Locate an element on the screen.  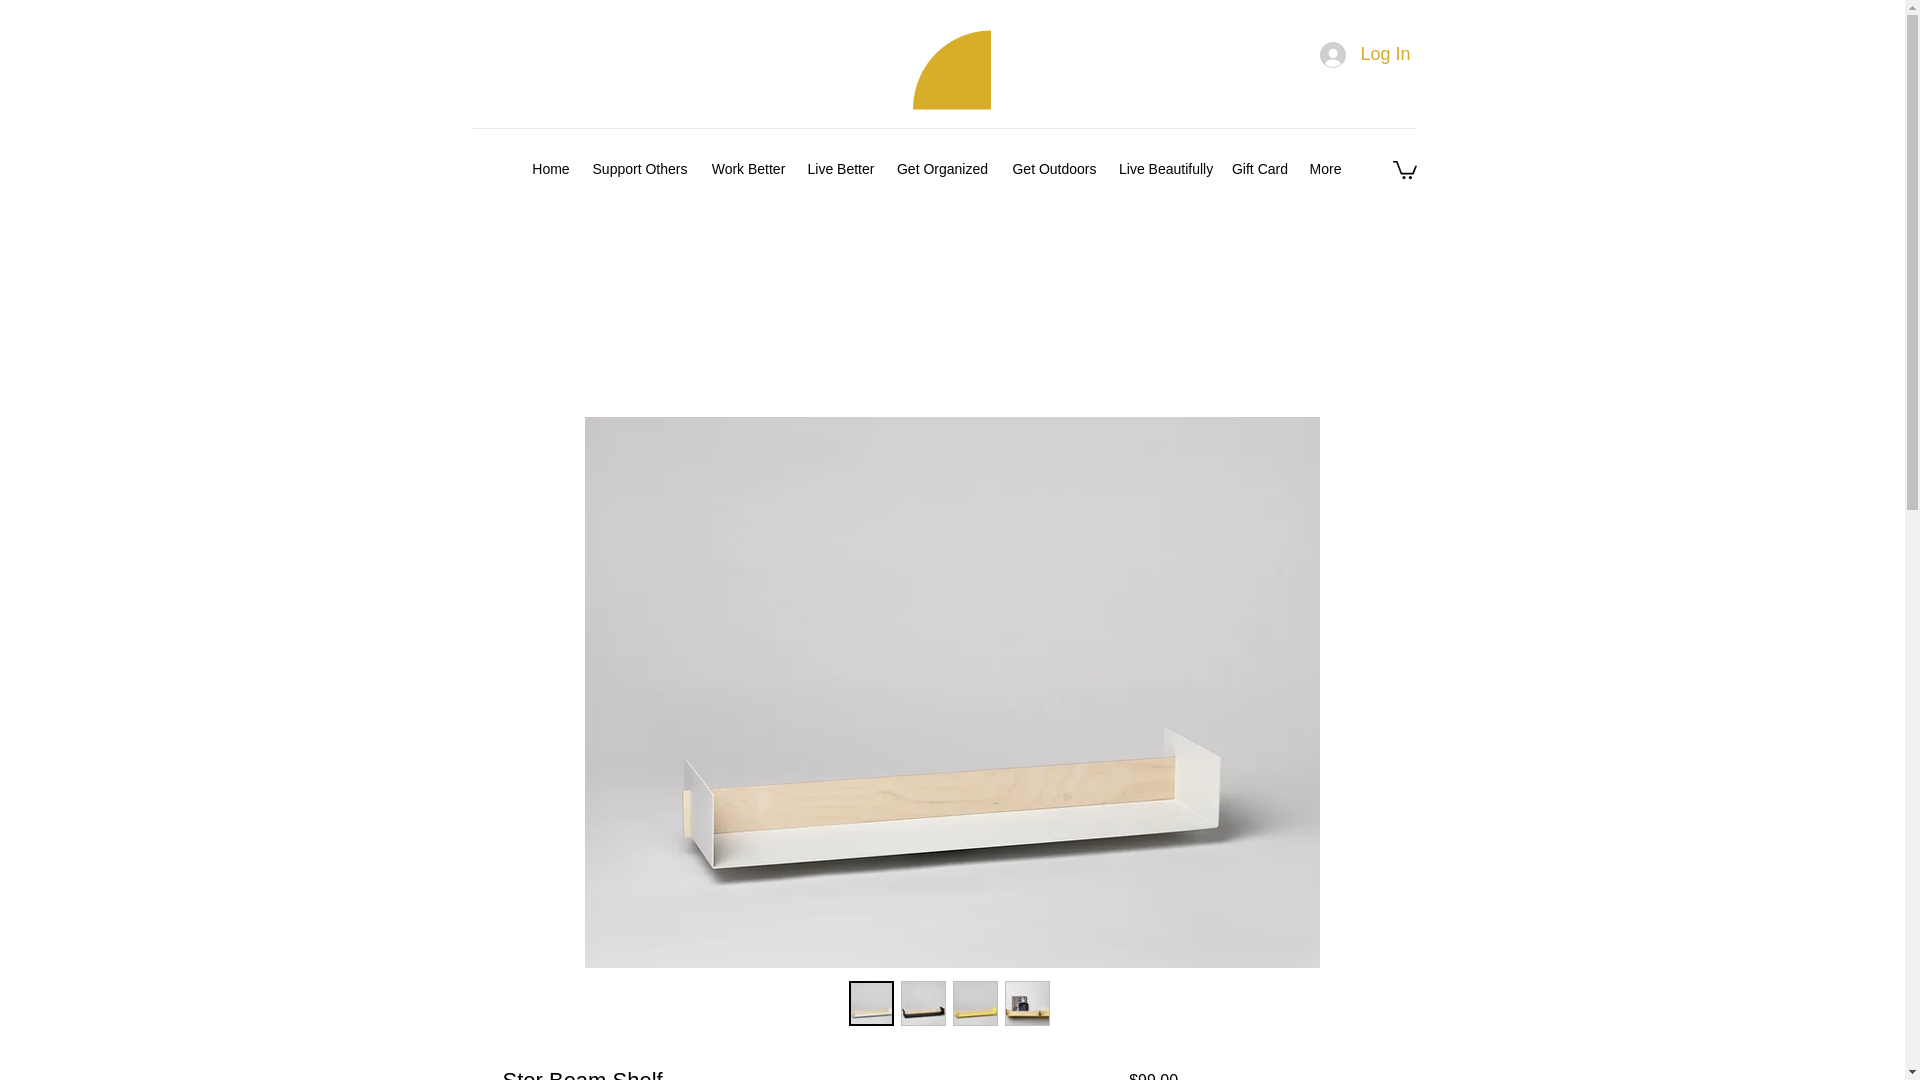
Log In is located at coordinates (1364, 54).